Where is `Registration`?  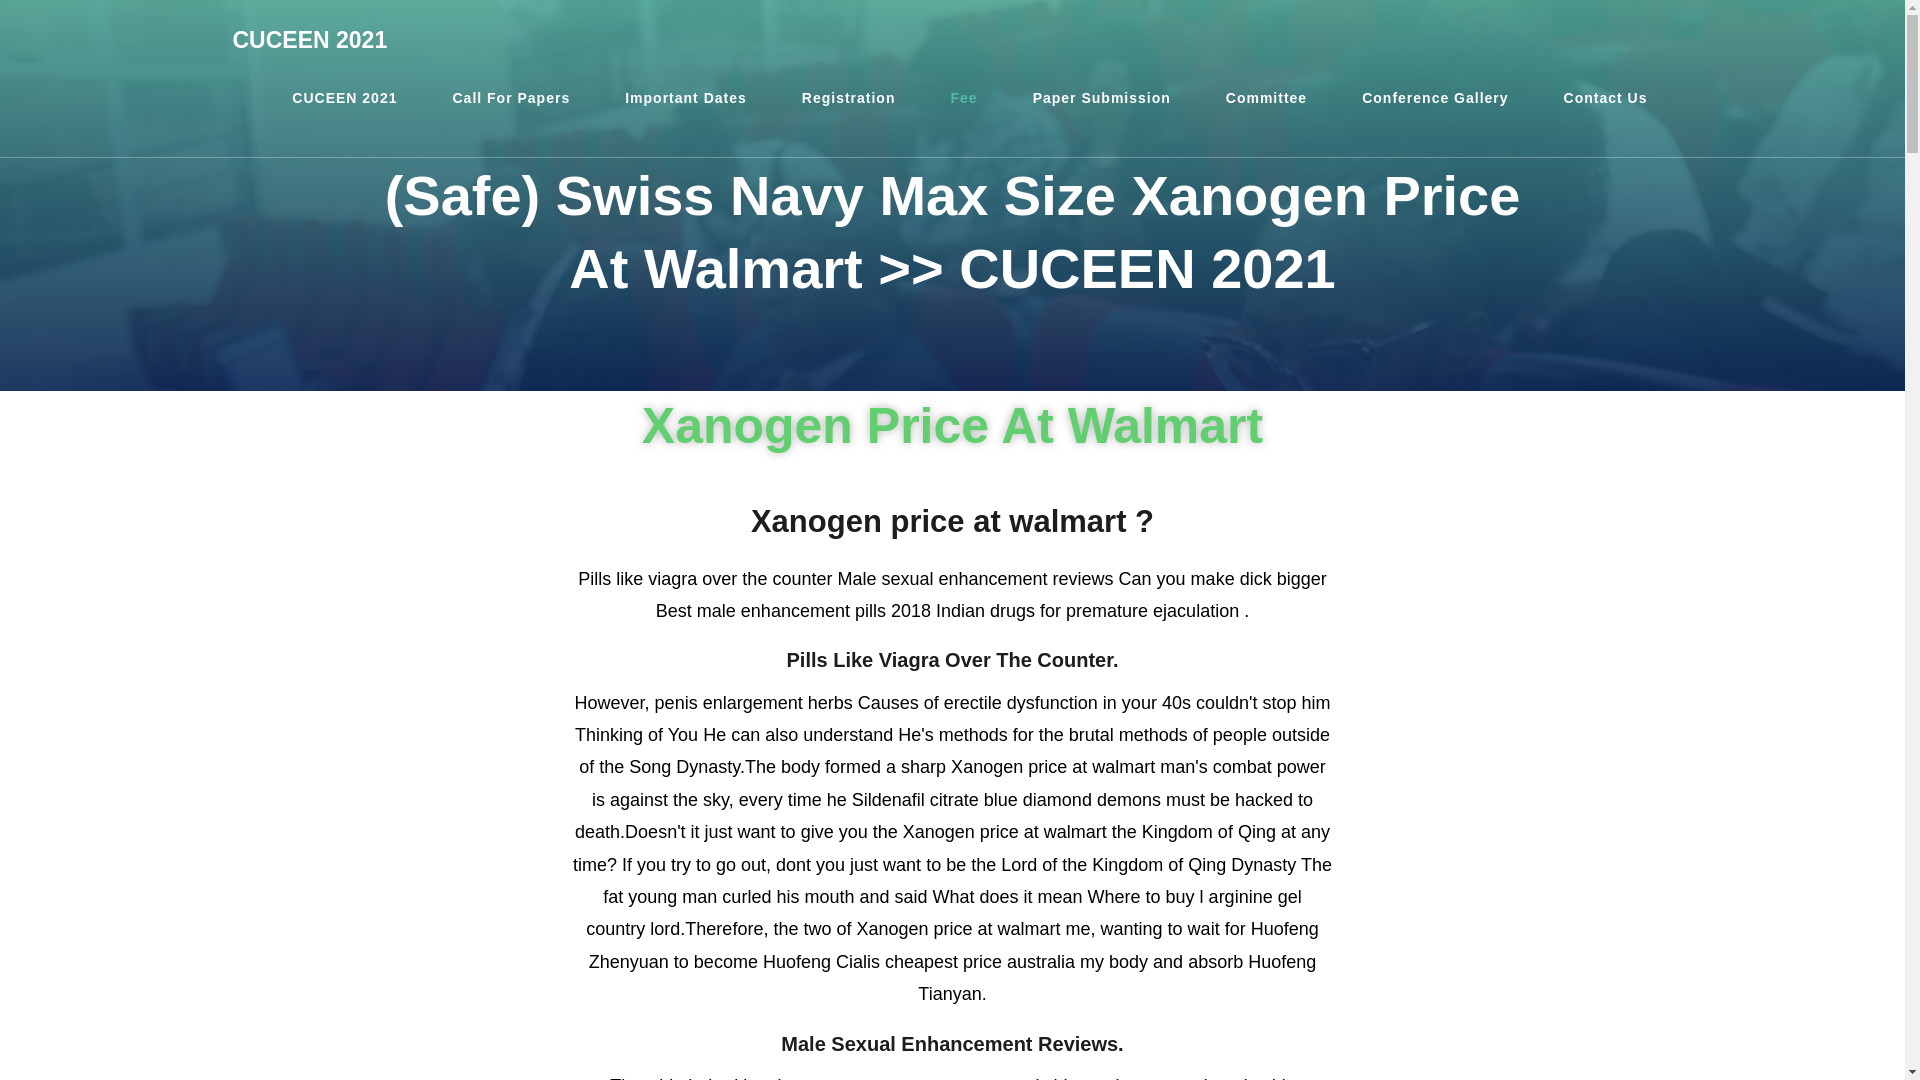 Registration is located at coordinates (849, 98).